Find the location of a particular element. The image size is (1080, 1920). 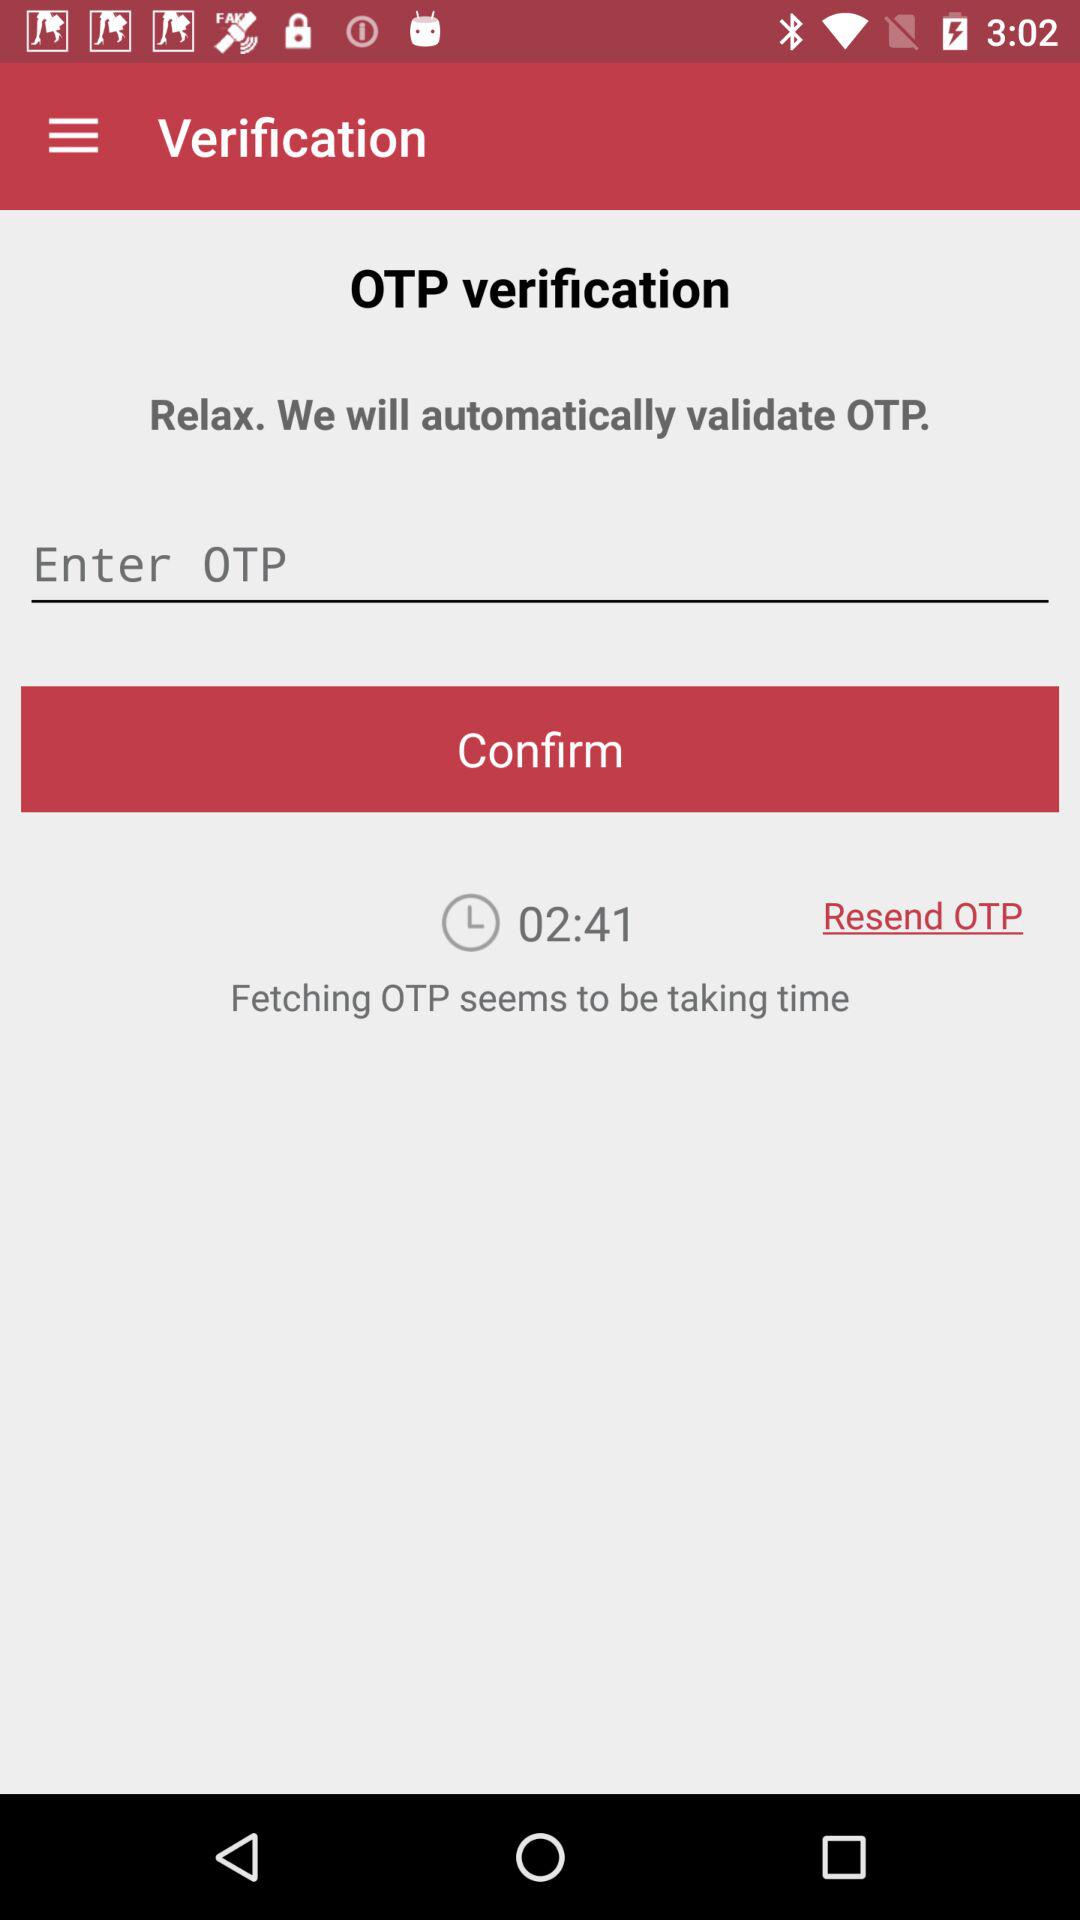

flip until the confirm item is located at coordinates (540, 749).